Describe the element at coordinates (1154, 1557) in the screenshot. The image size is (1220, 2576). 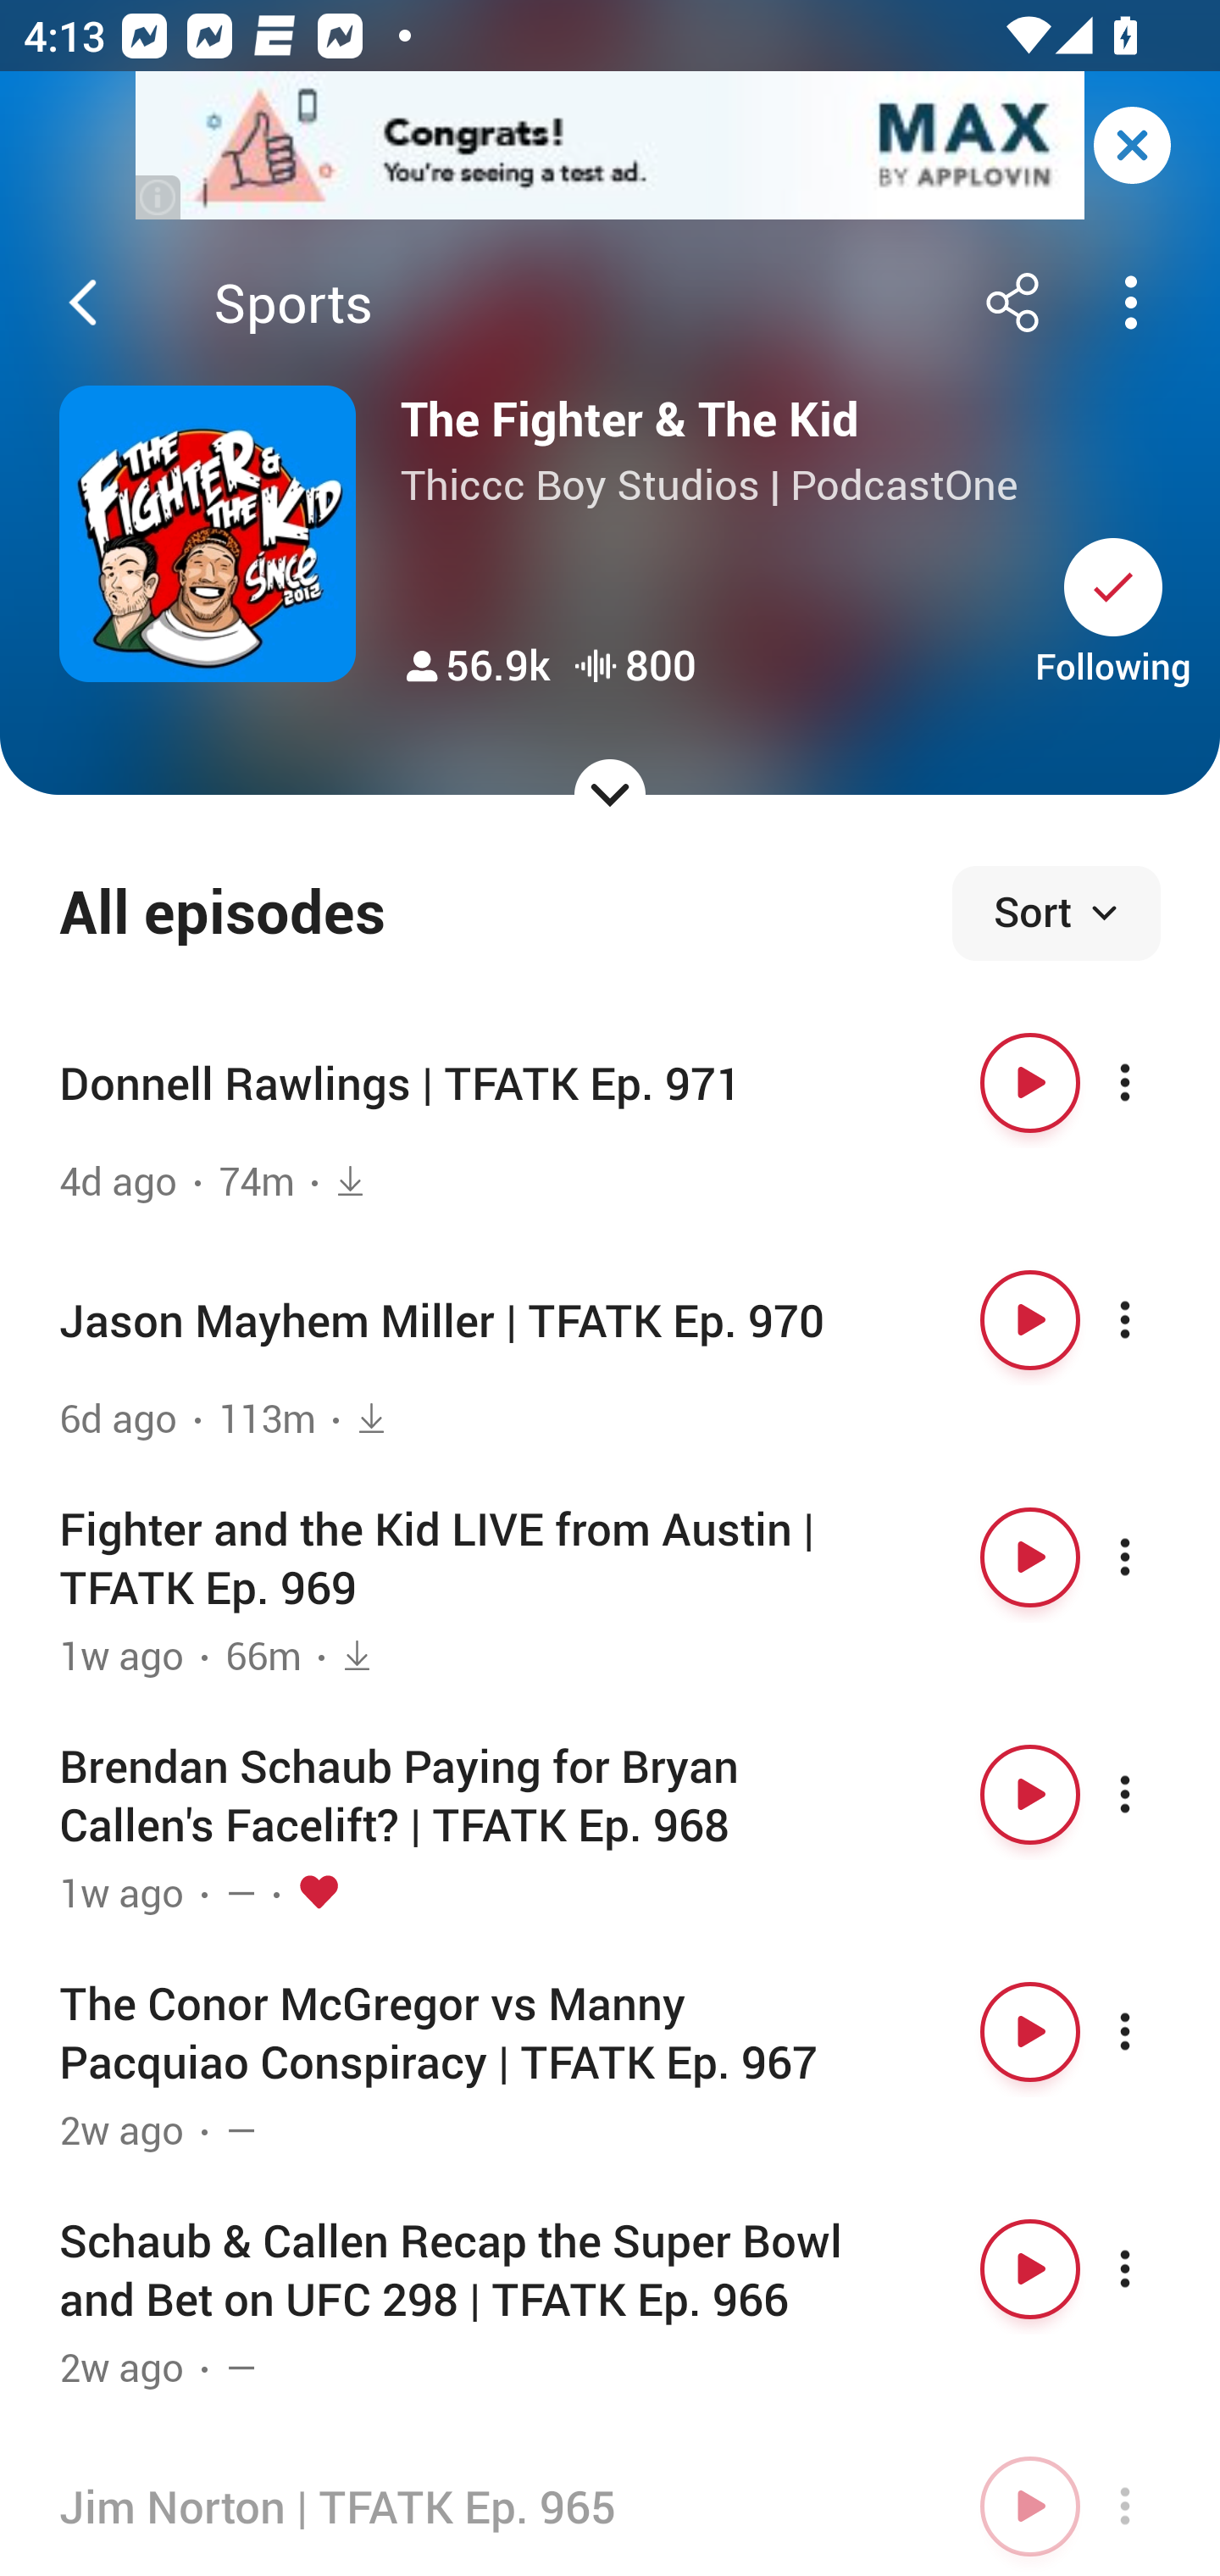
I see `More options` at that location.